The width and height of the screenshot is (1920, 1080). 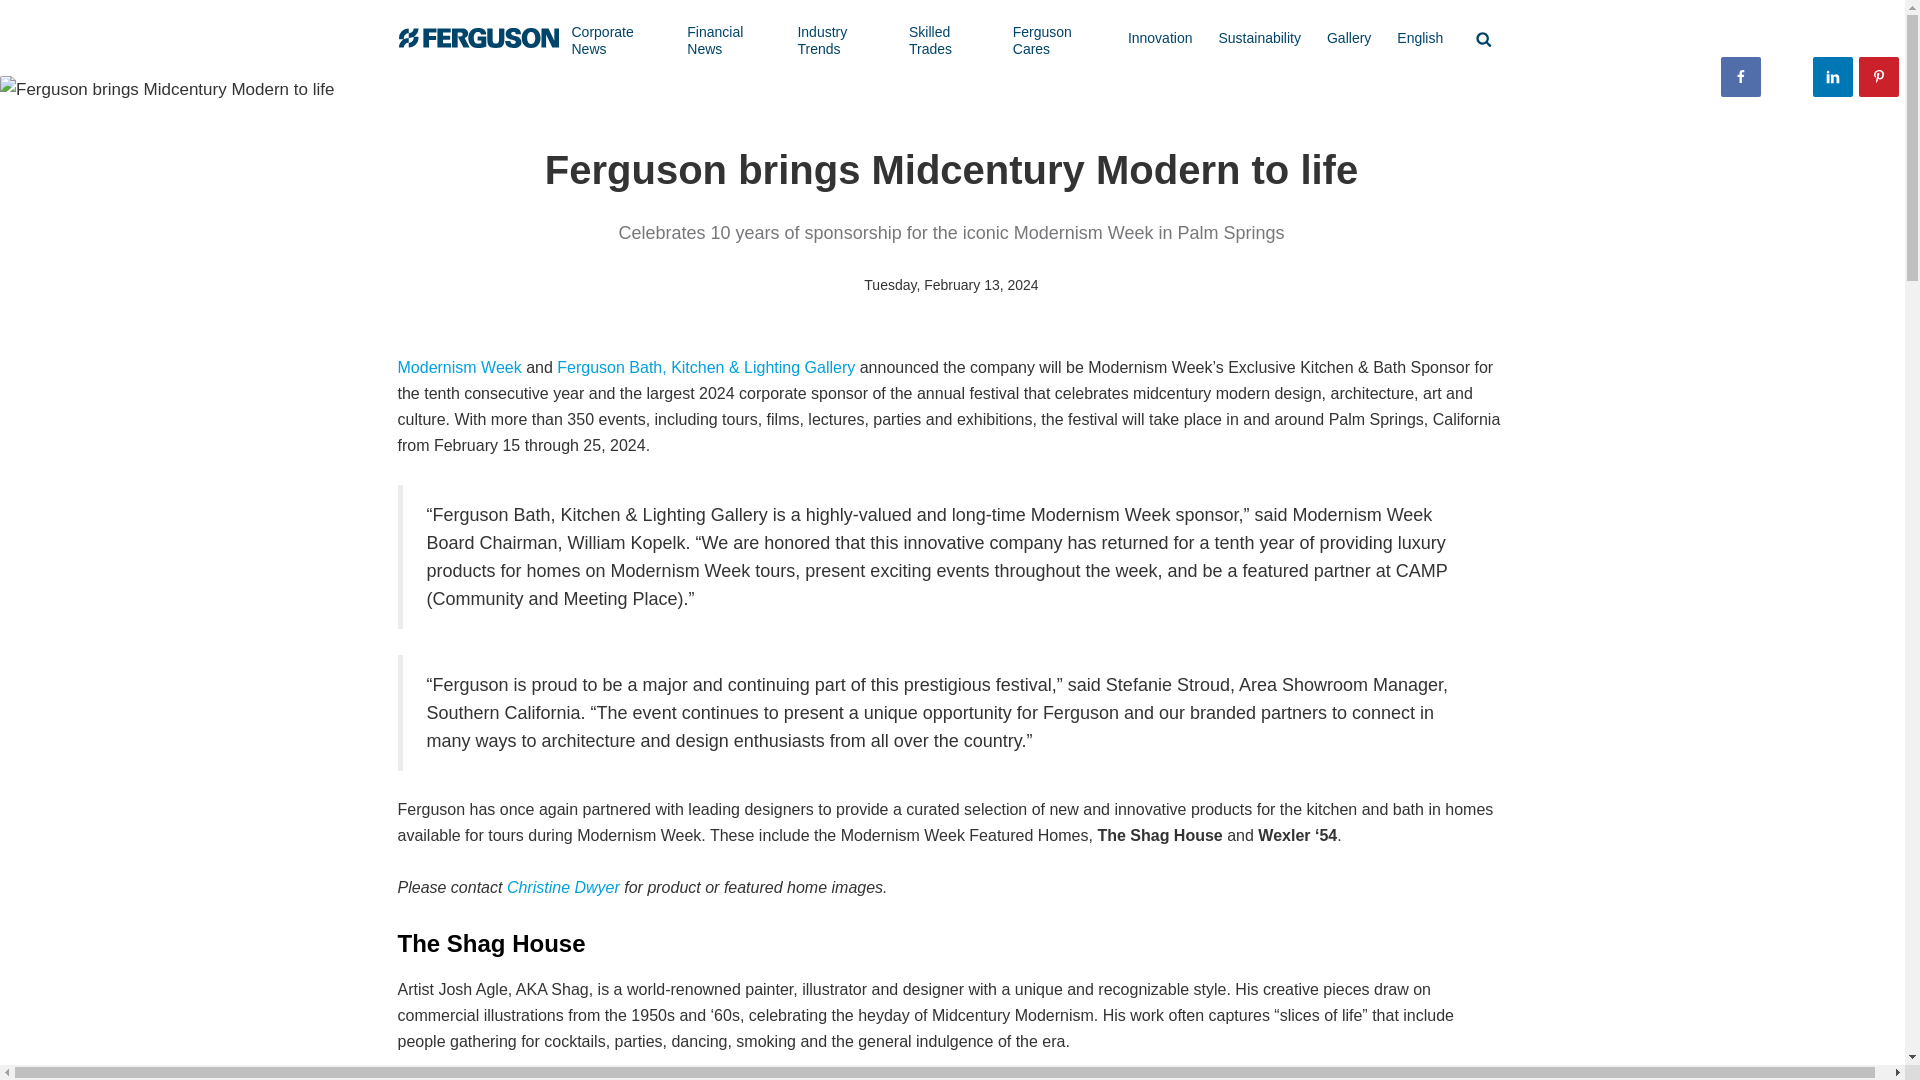 What do you see at coordinates (1160, 38) in the screenshot?
I see `Category: Innovation` at bounding box center [1160, 38].